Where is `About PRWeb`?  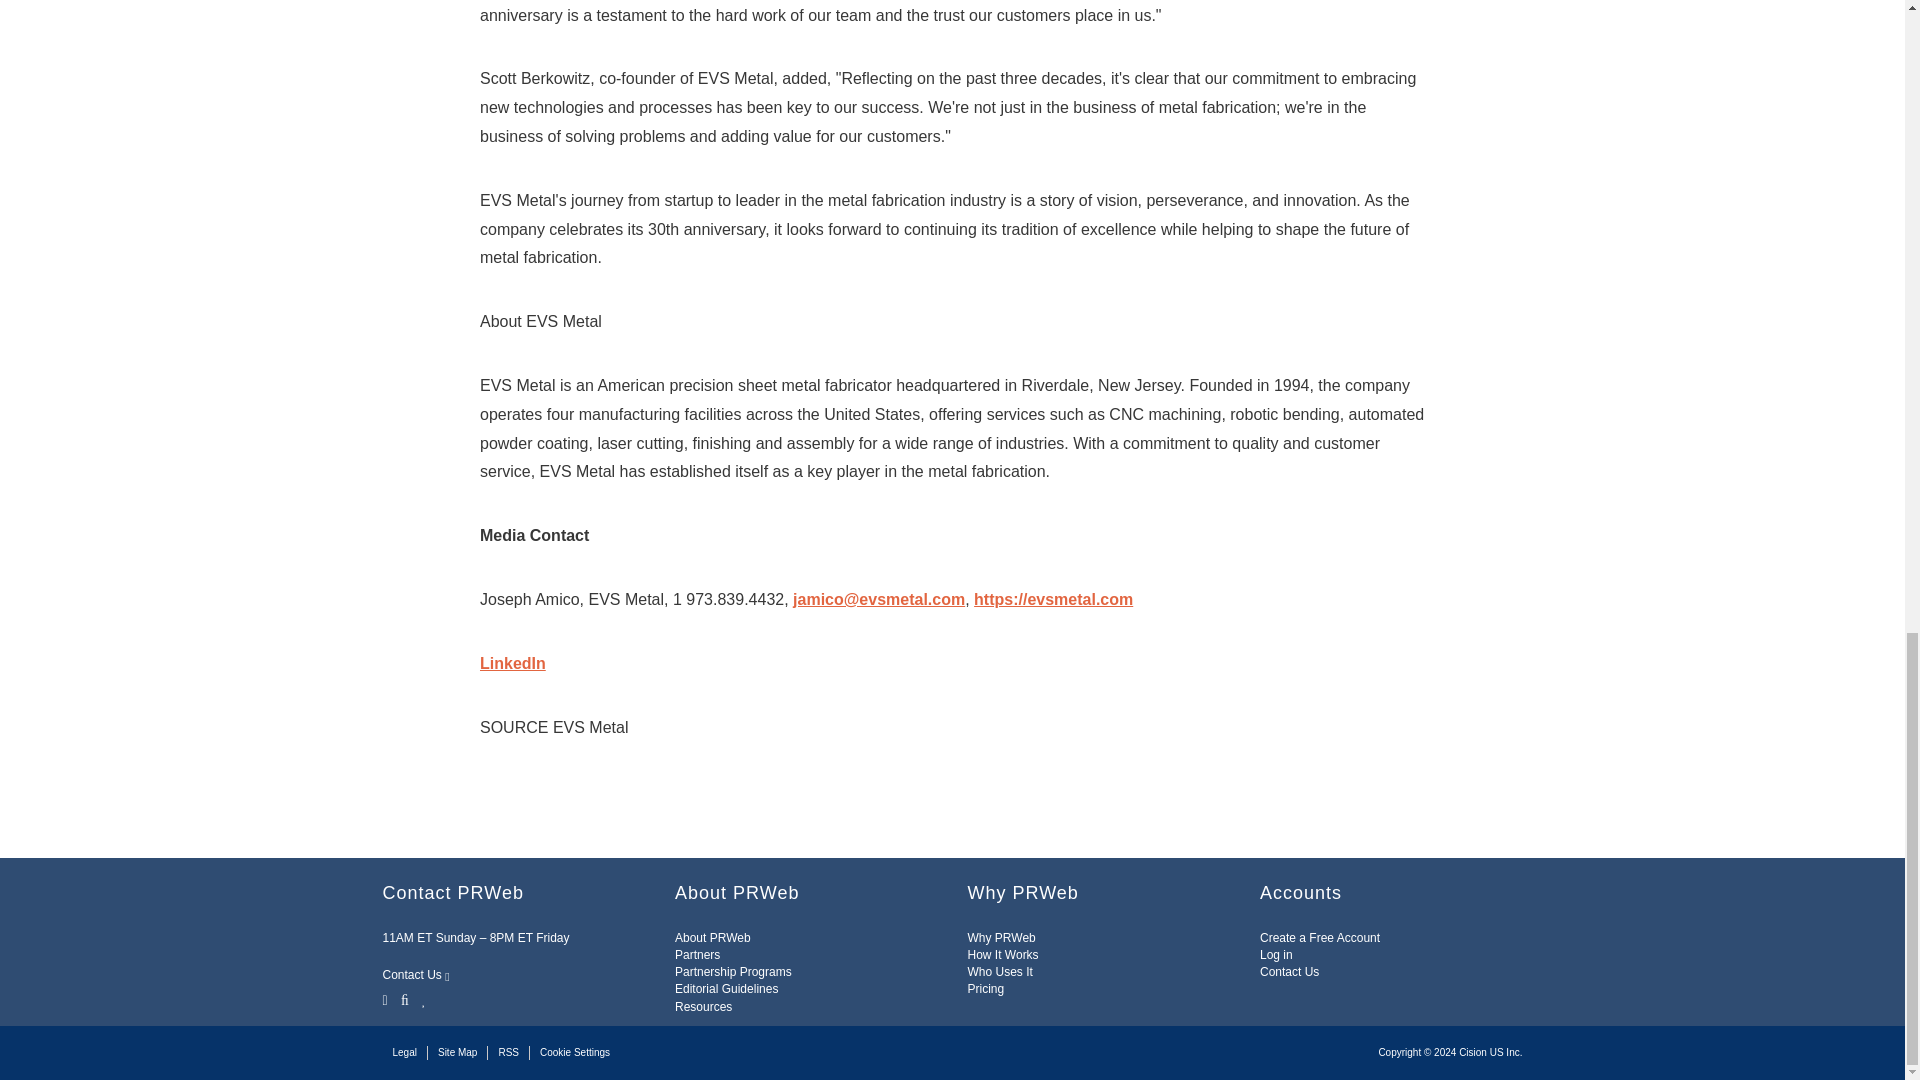 About PRWeb is located at coordinates (712, 938).